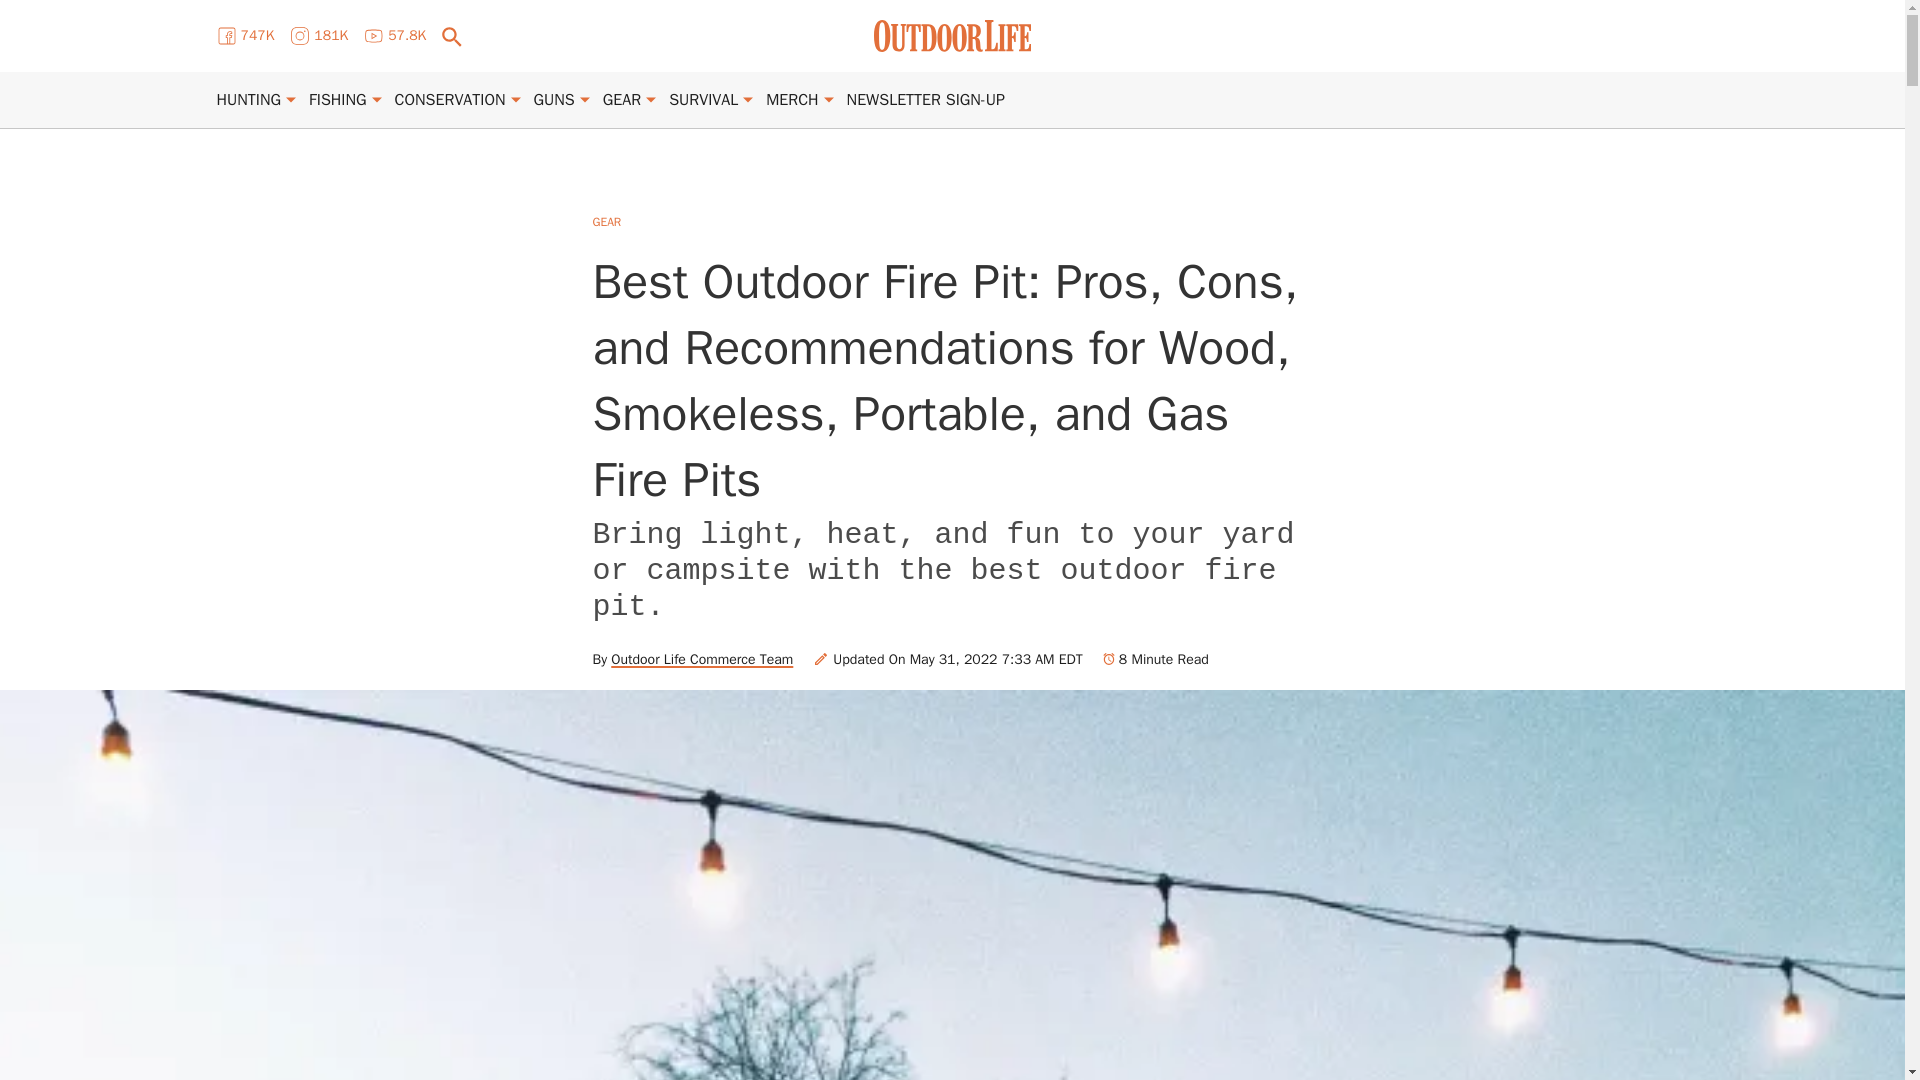 The image size is (1920, 1080). What do you see at coordinates (925, 100) in the screenshot?
I see `Newsletter Sign-up` at bounding box center [925, 100].